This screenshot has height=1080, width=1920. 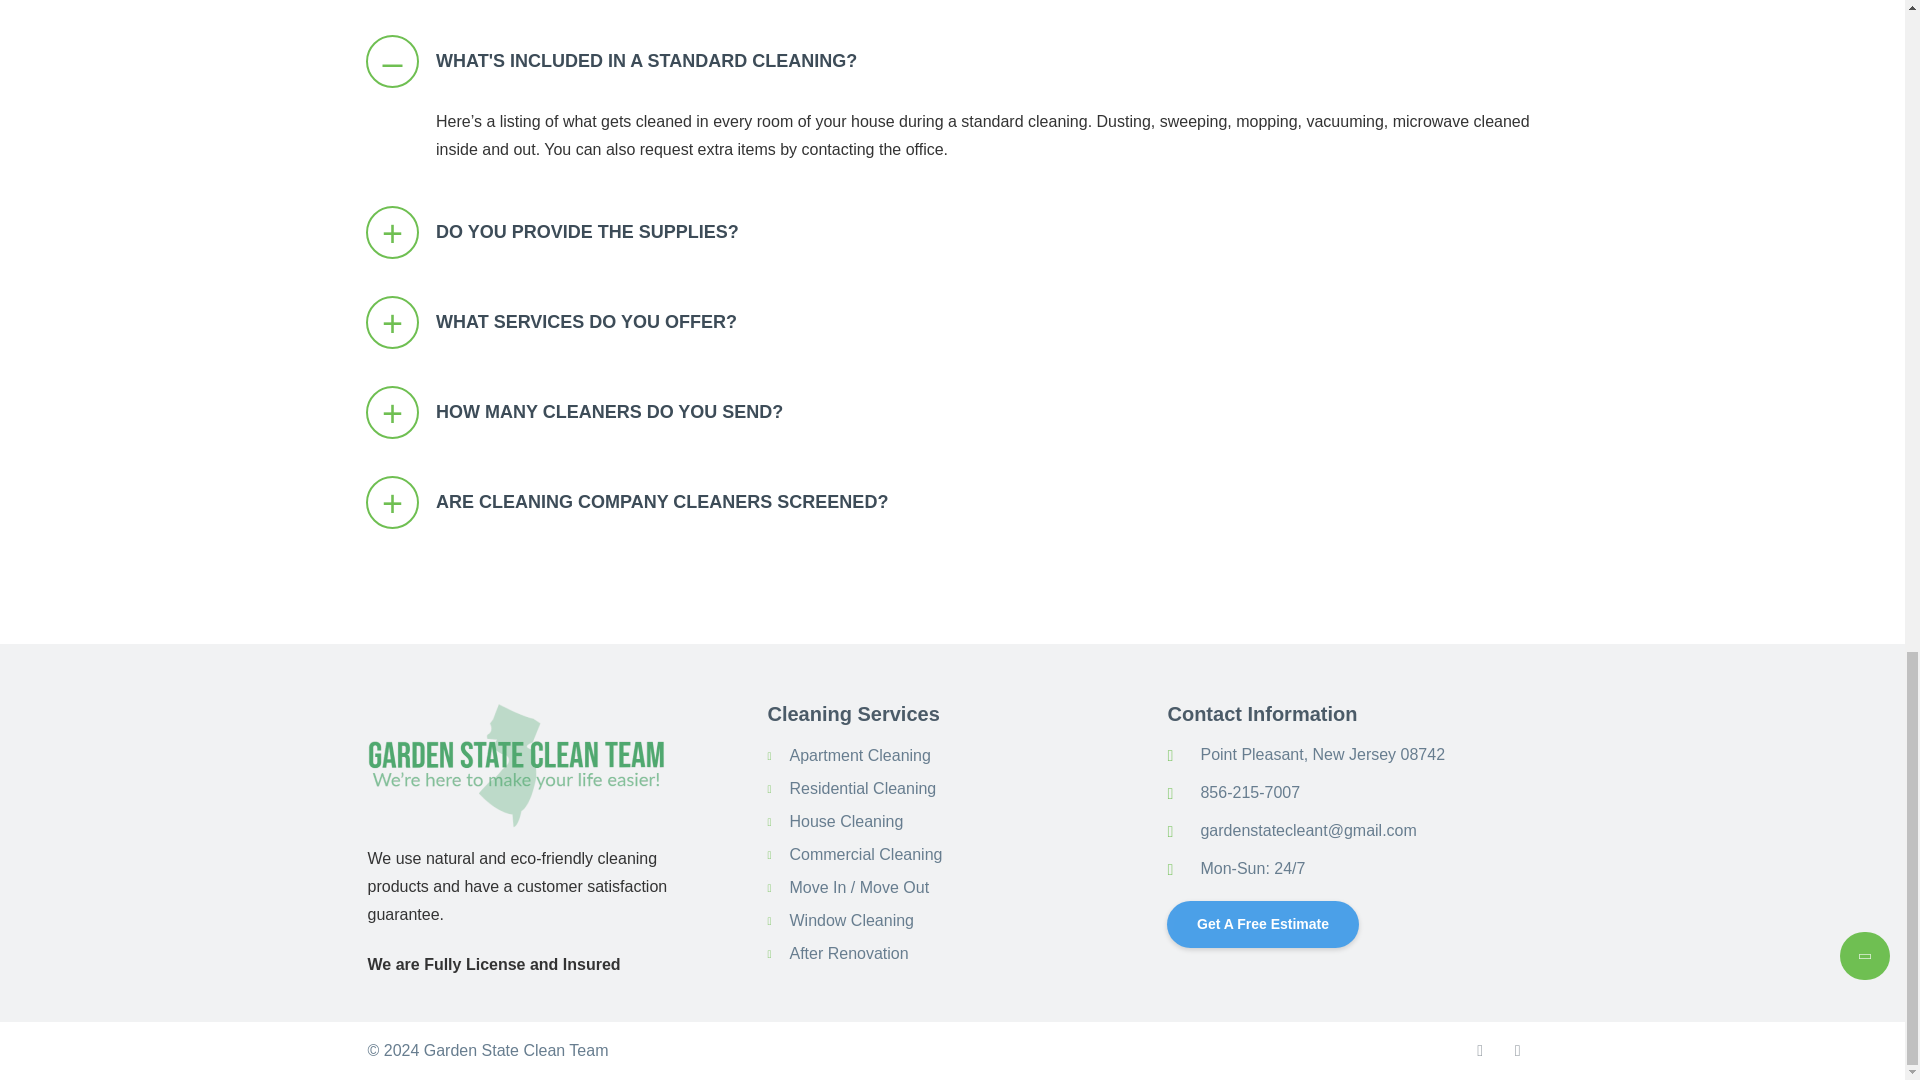 I want to click on Window Cleaning, so click(x=851, y=920).